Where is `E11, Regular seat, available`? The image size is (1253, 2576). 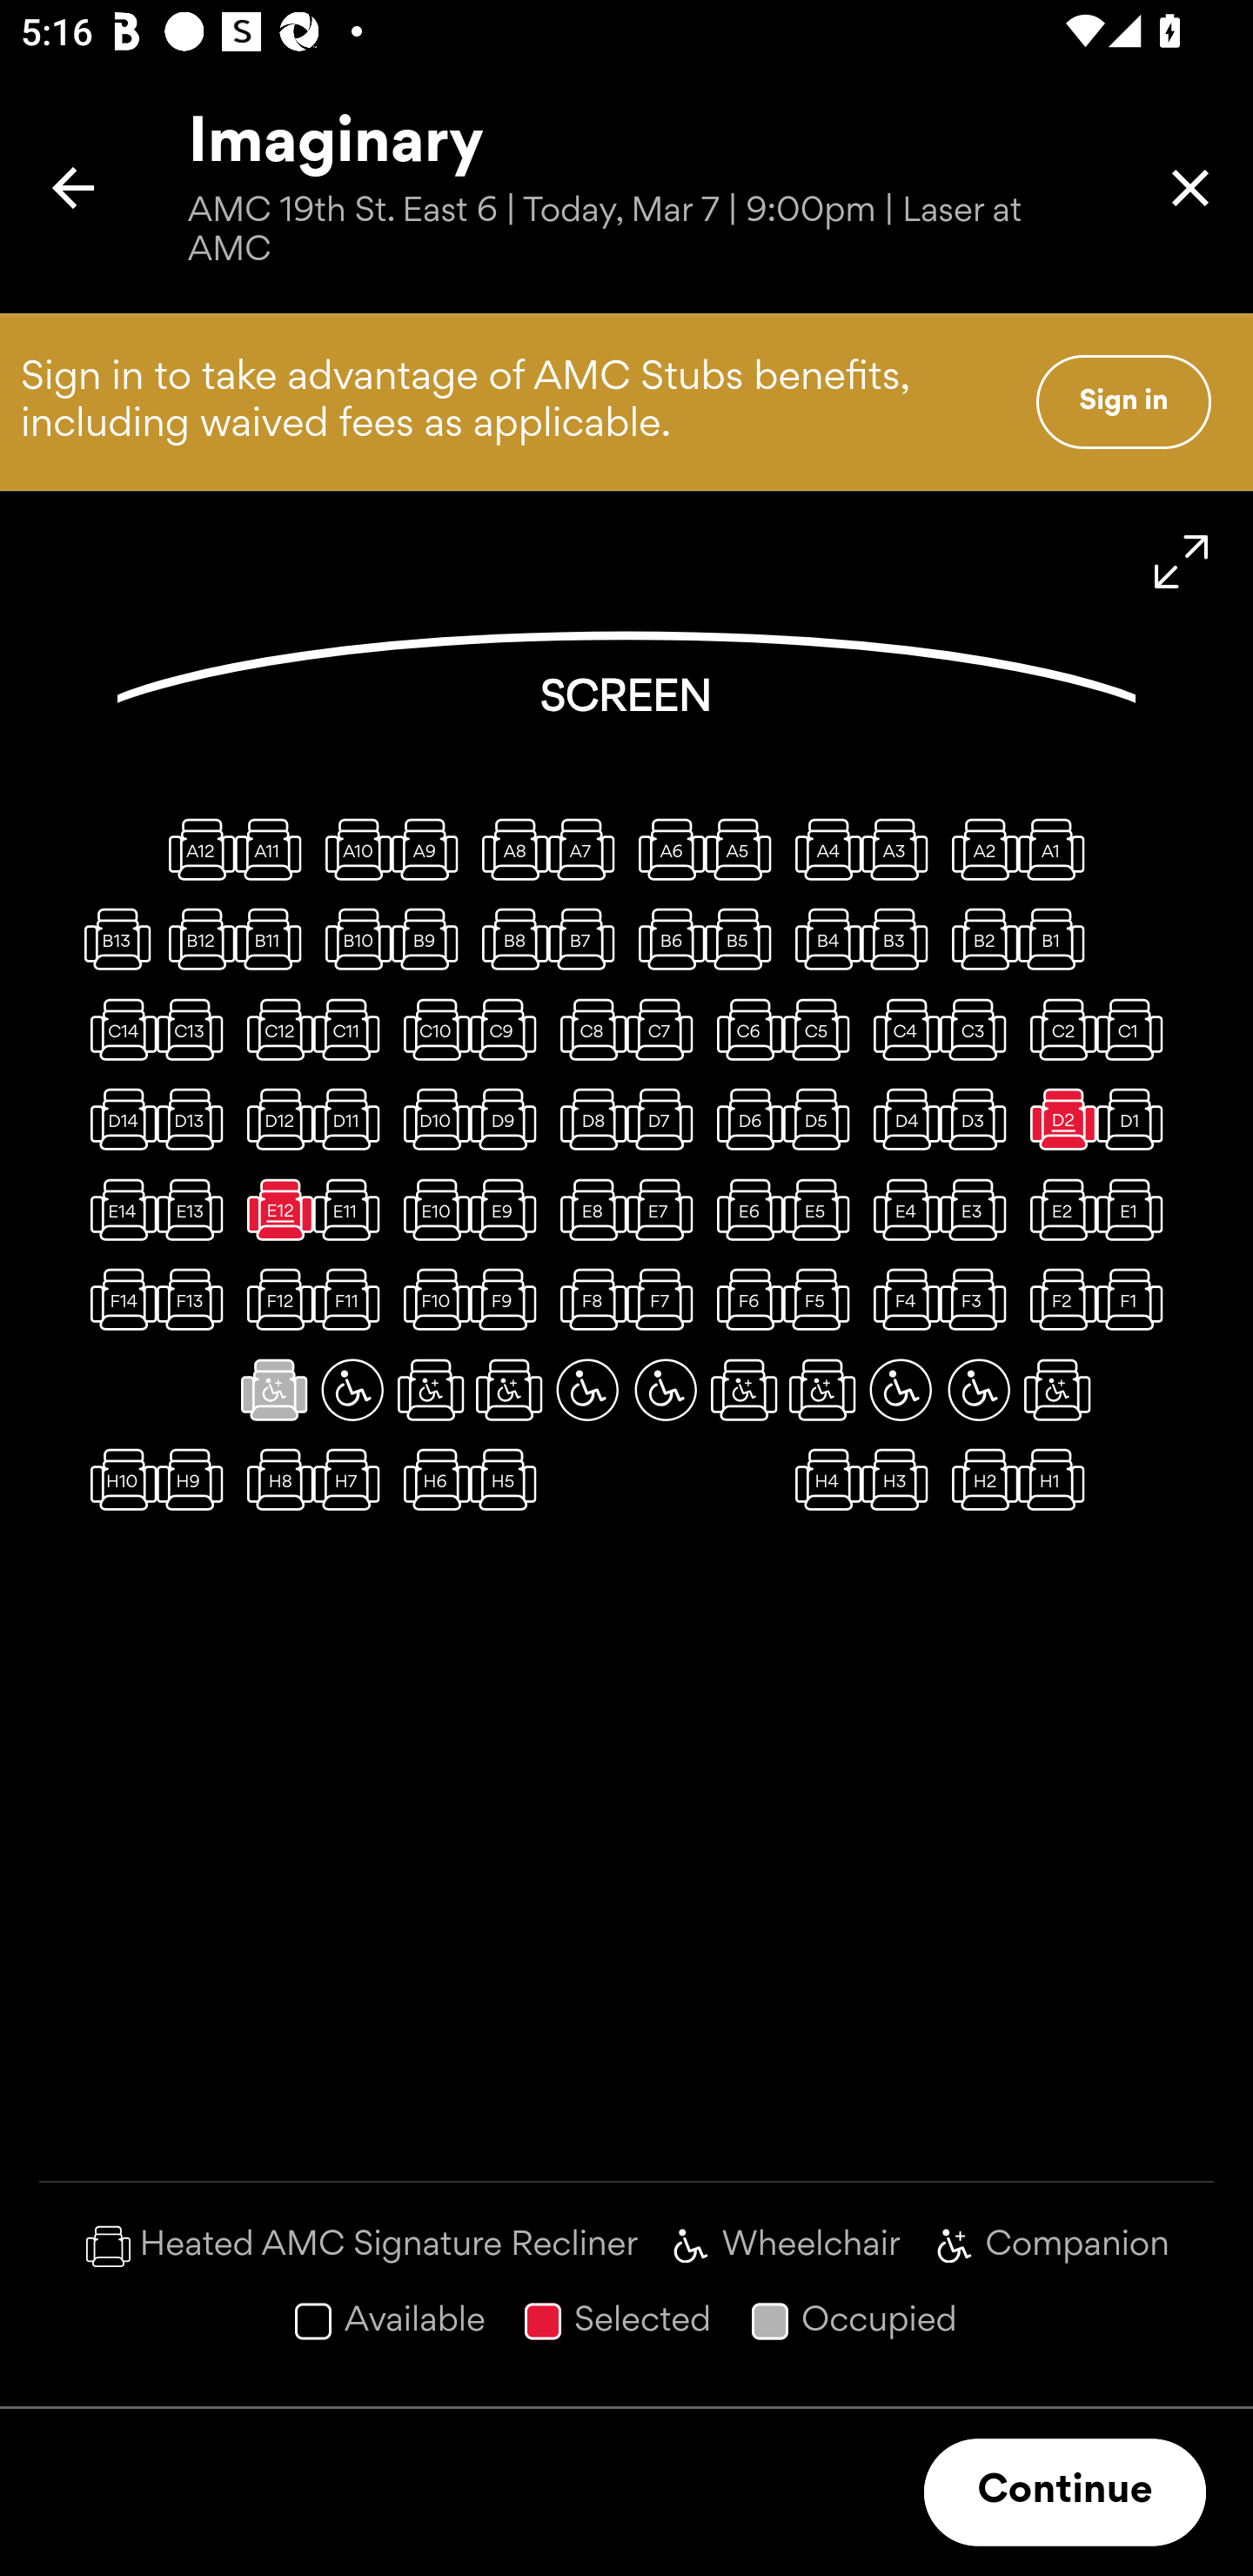
E11, Regular seat, available is located at coordinates (352, 1209).